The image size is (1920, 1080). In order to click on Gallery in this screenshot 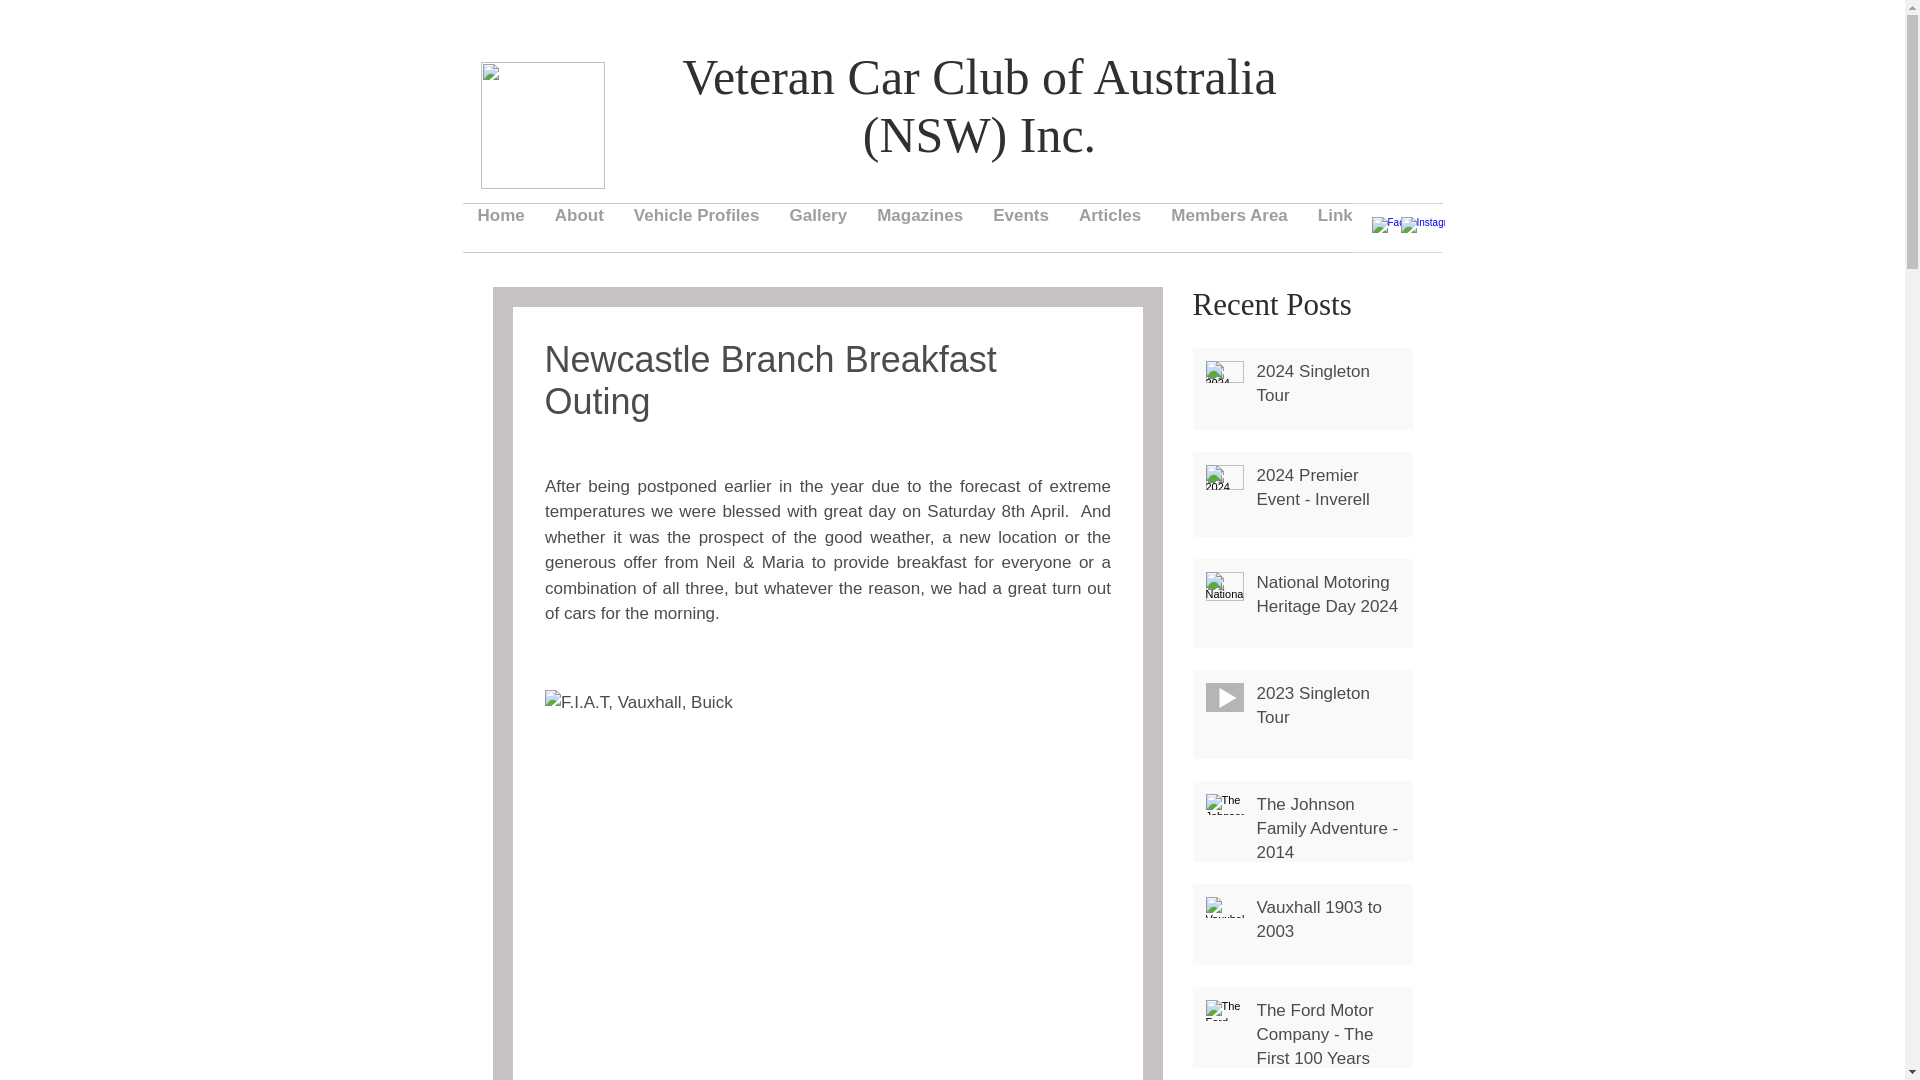, I will do `click(818, 228)`.